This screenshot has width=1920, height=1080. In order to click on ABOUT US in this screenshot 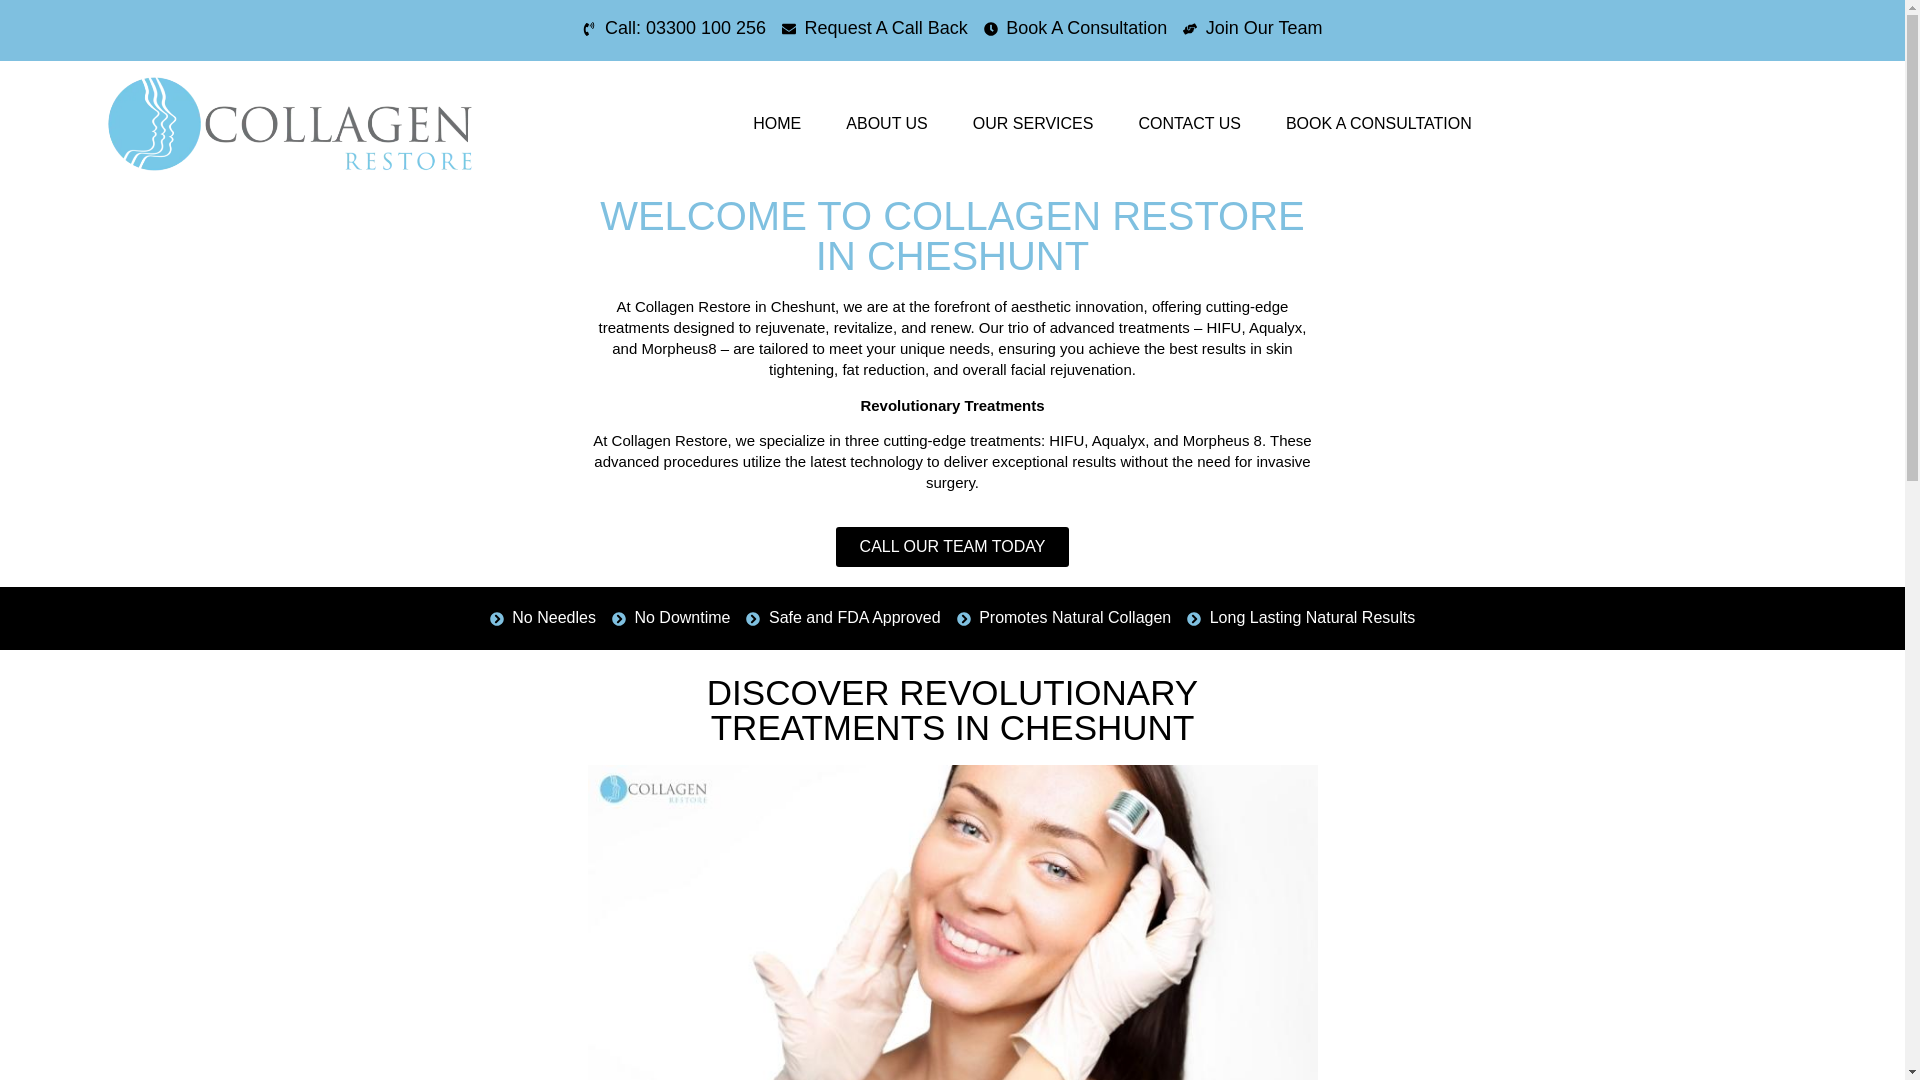, I will do `click(886, 123)`.